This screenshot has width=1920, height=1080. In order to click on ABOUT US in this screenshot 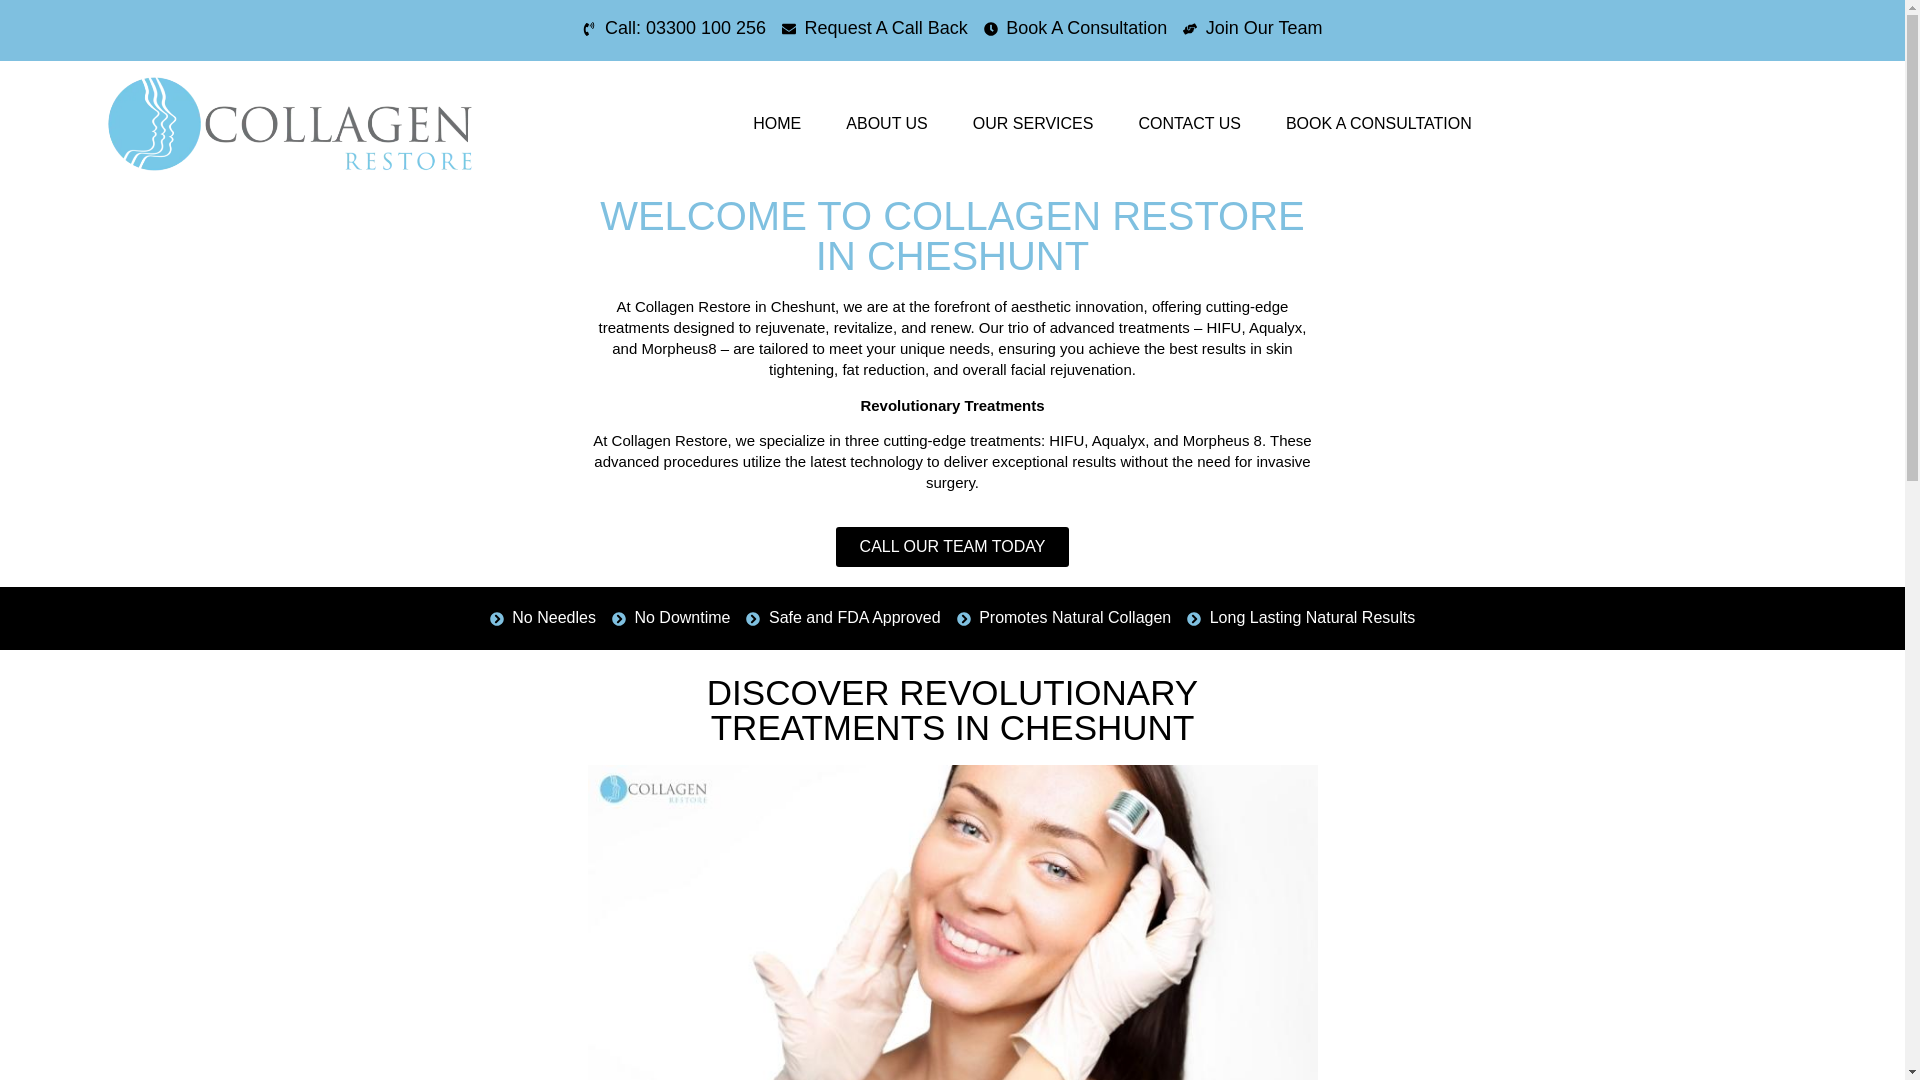, I will do `click(886, 123)`.